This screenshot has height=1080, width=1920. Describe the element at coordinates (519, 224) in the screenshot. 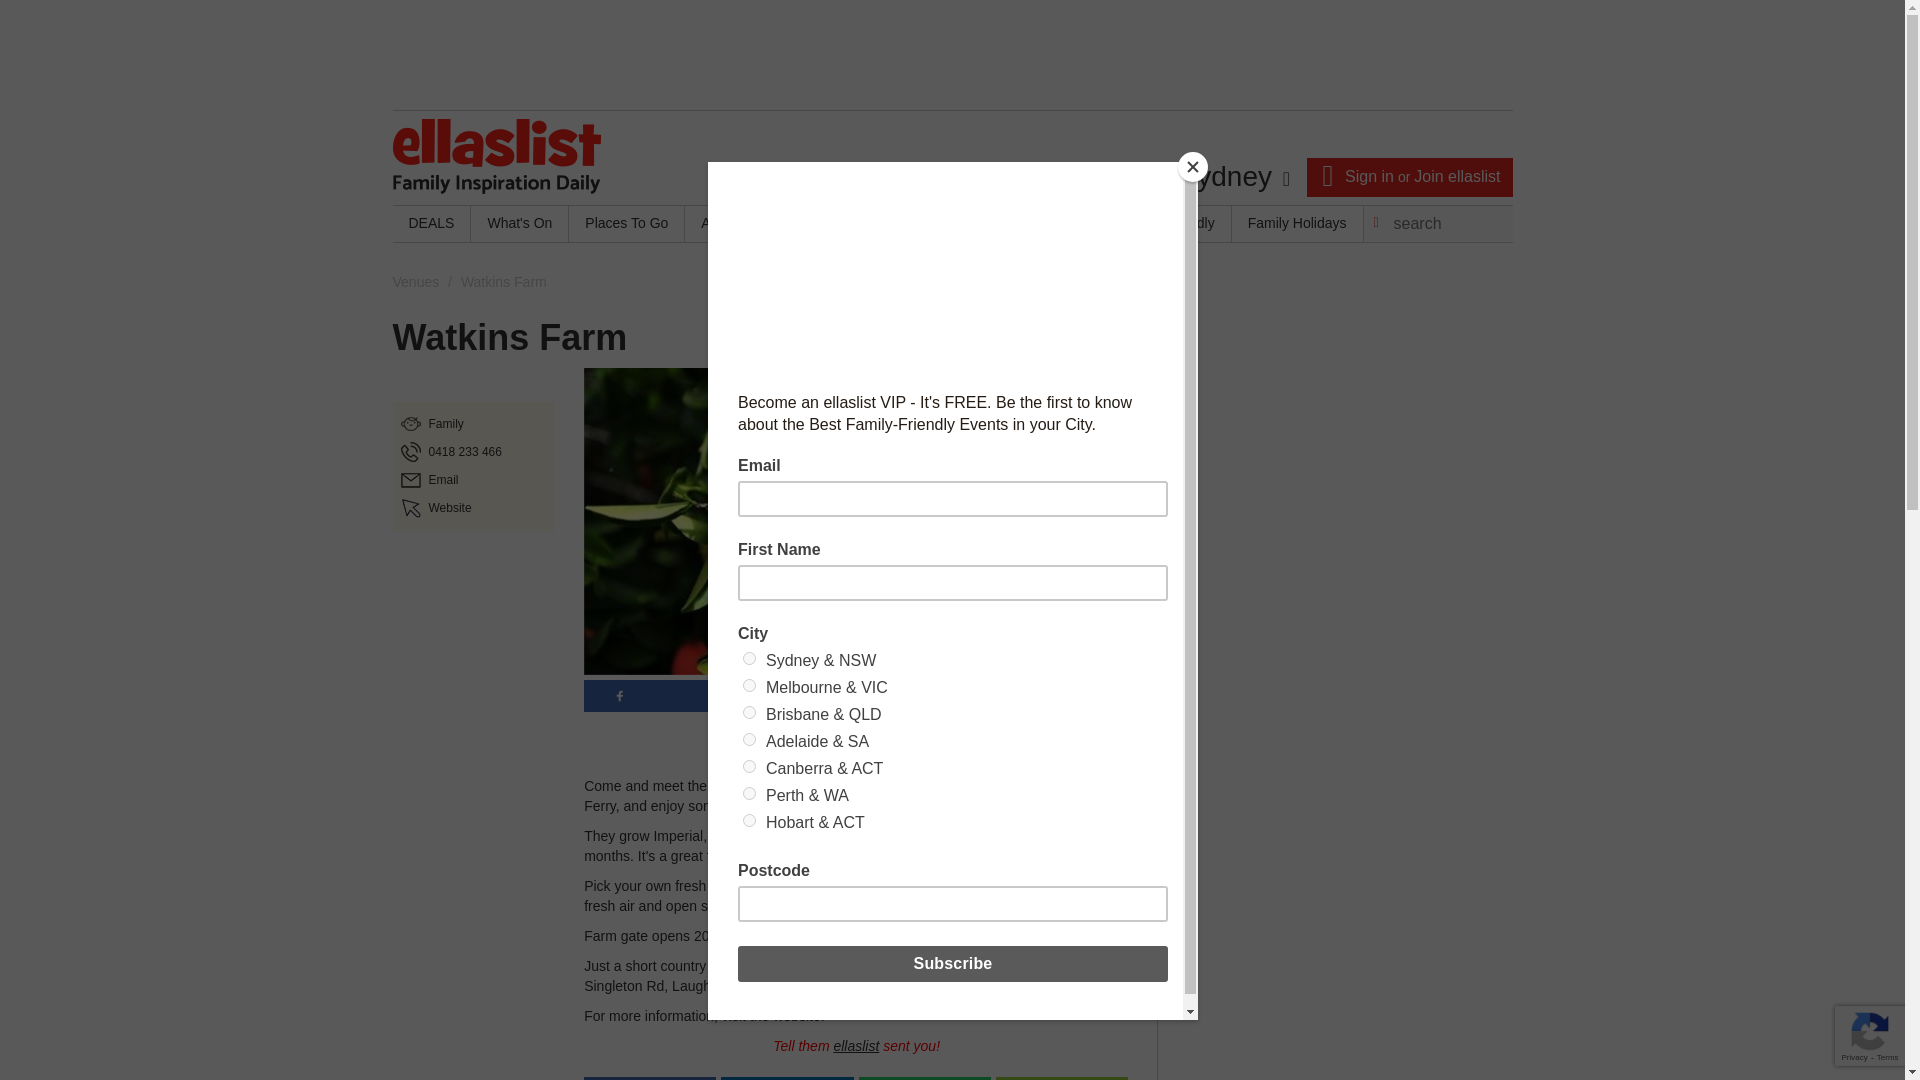

I see `What's On` at that location.